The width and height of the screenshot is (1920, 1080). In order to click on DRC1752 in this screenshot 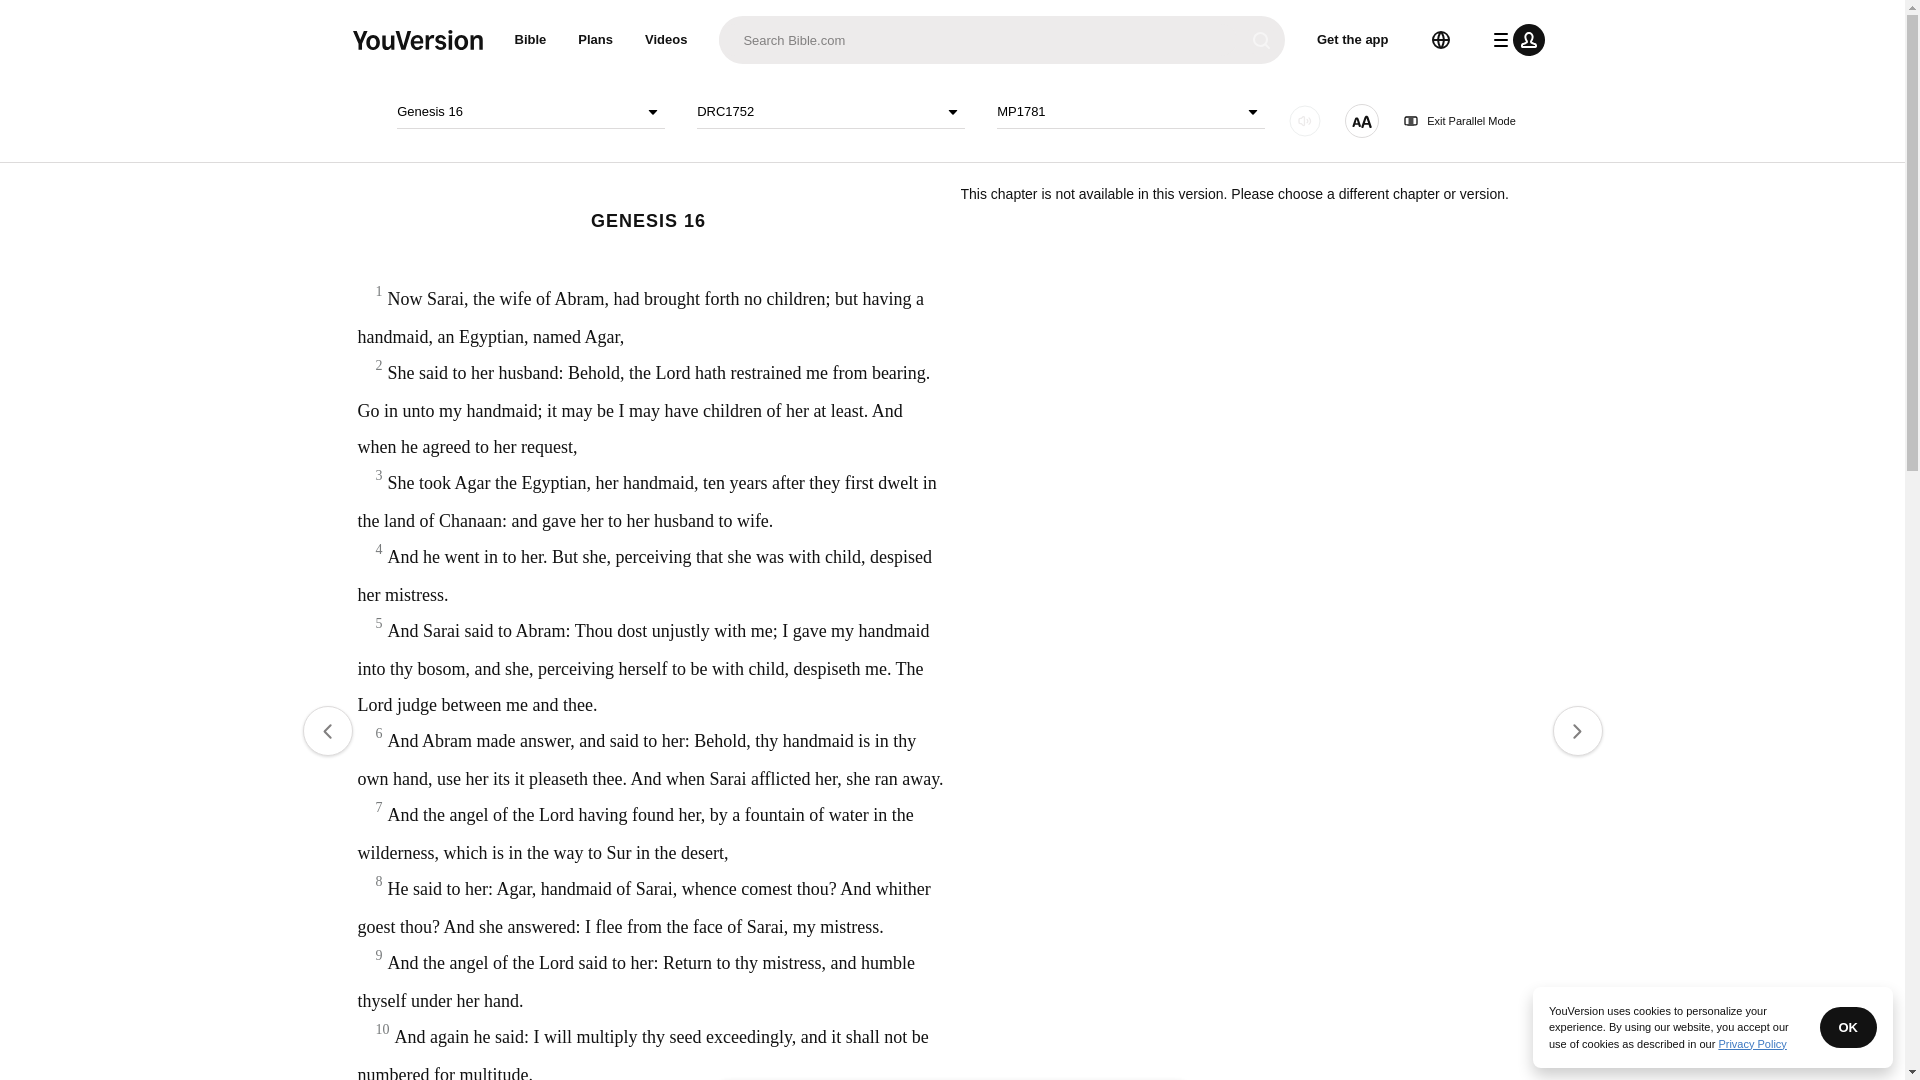, I will do `click(830, 112)`.